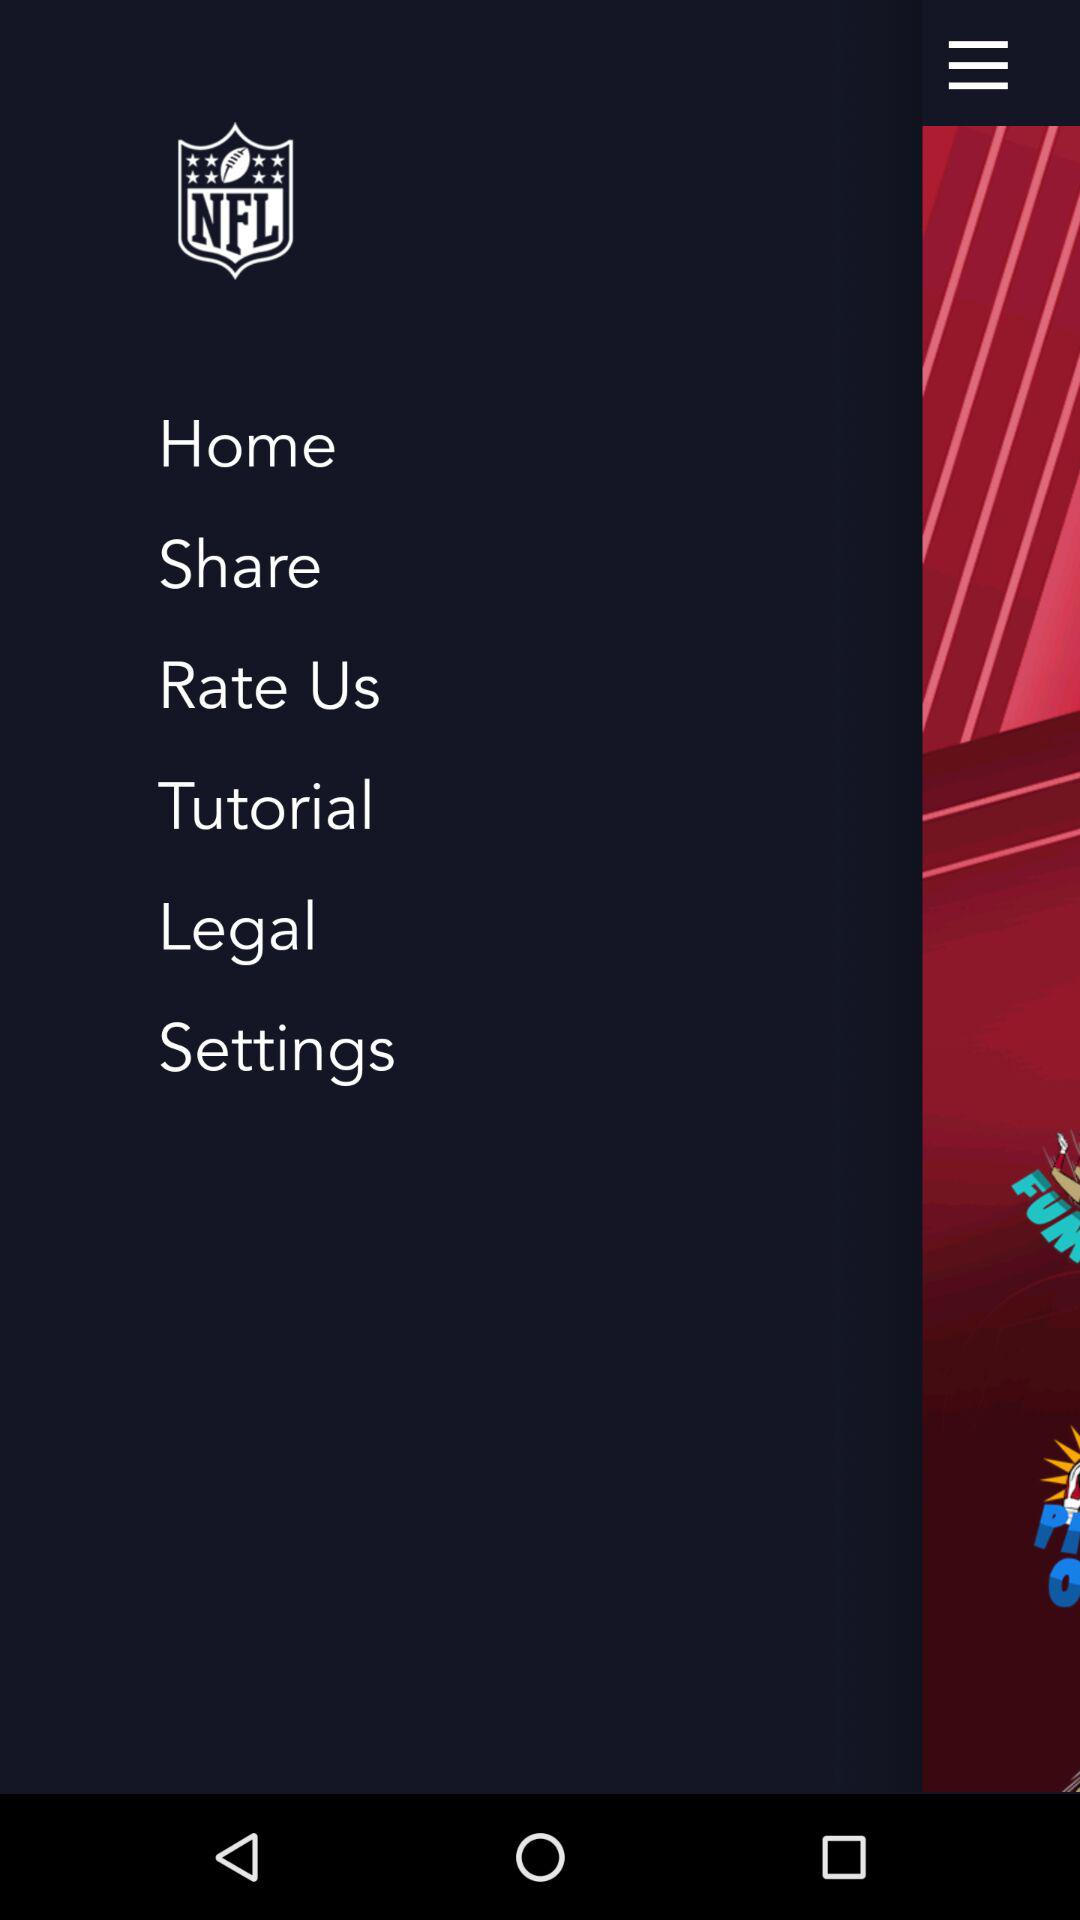  Describe the element at coordinates (240, 566) in the screenshot. I see `open app below the home icon` at that location.